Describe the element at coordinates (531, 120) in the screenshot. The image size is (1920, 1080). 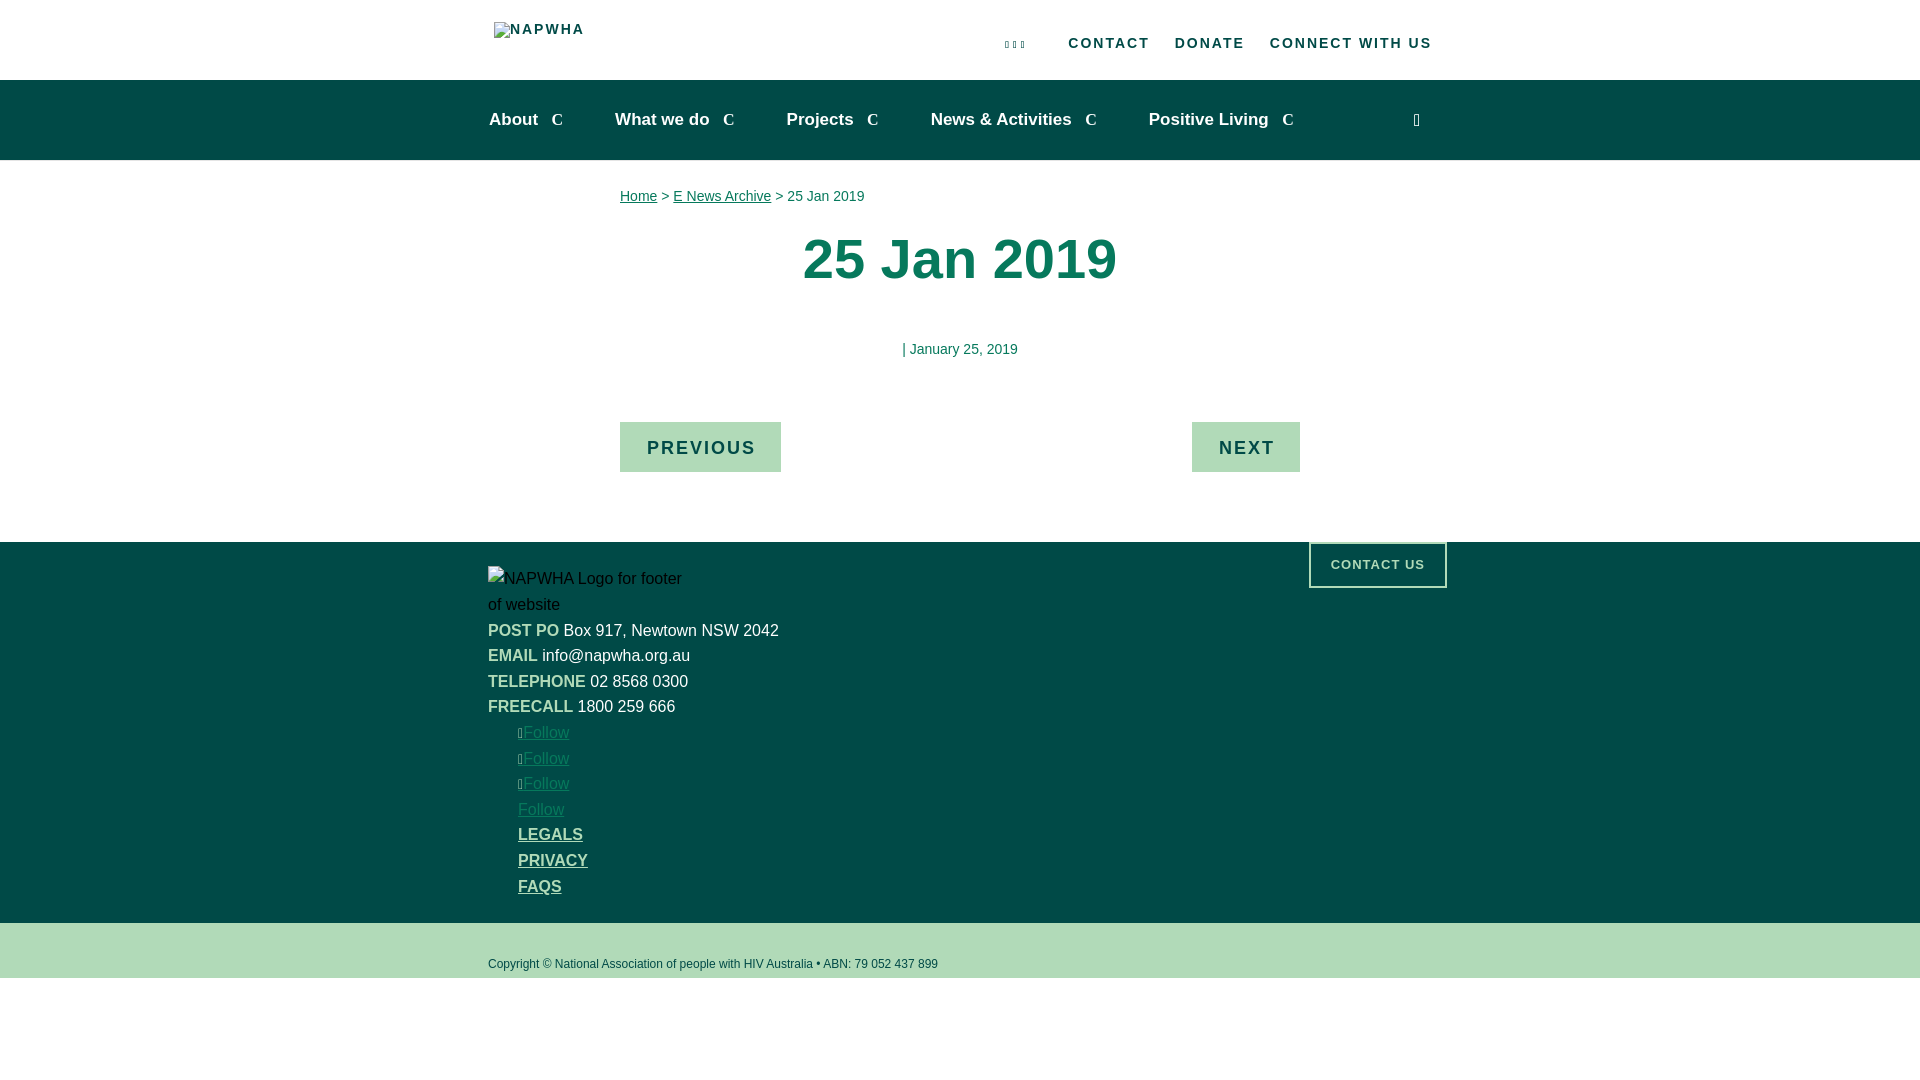
I see `About` at that location.